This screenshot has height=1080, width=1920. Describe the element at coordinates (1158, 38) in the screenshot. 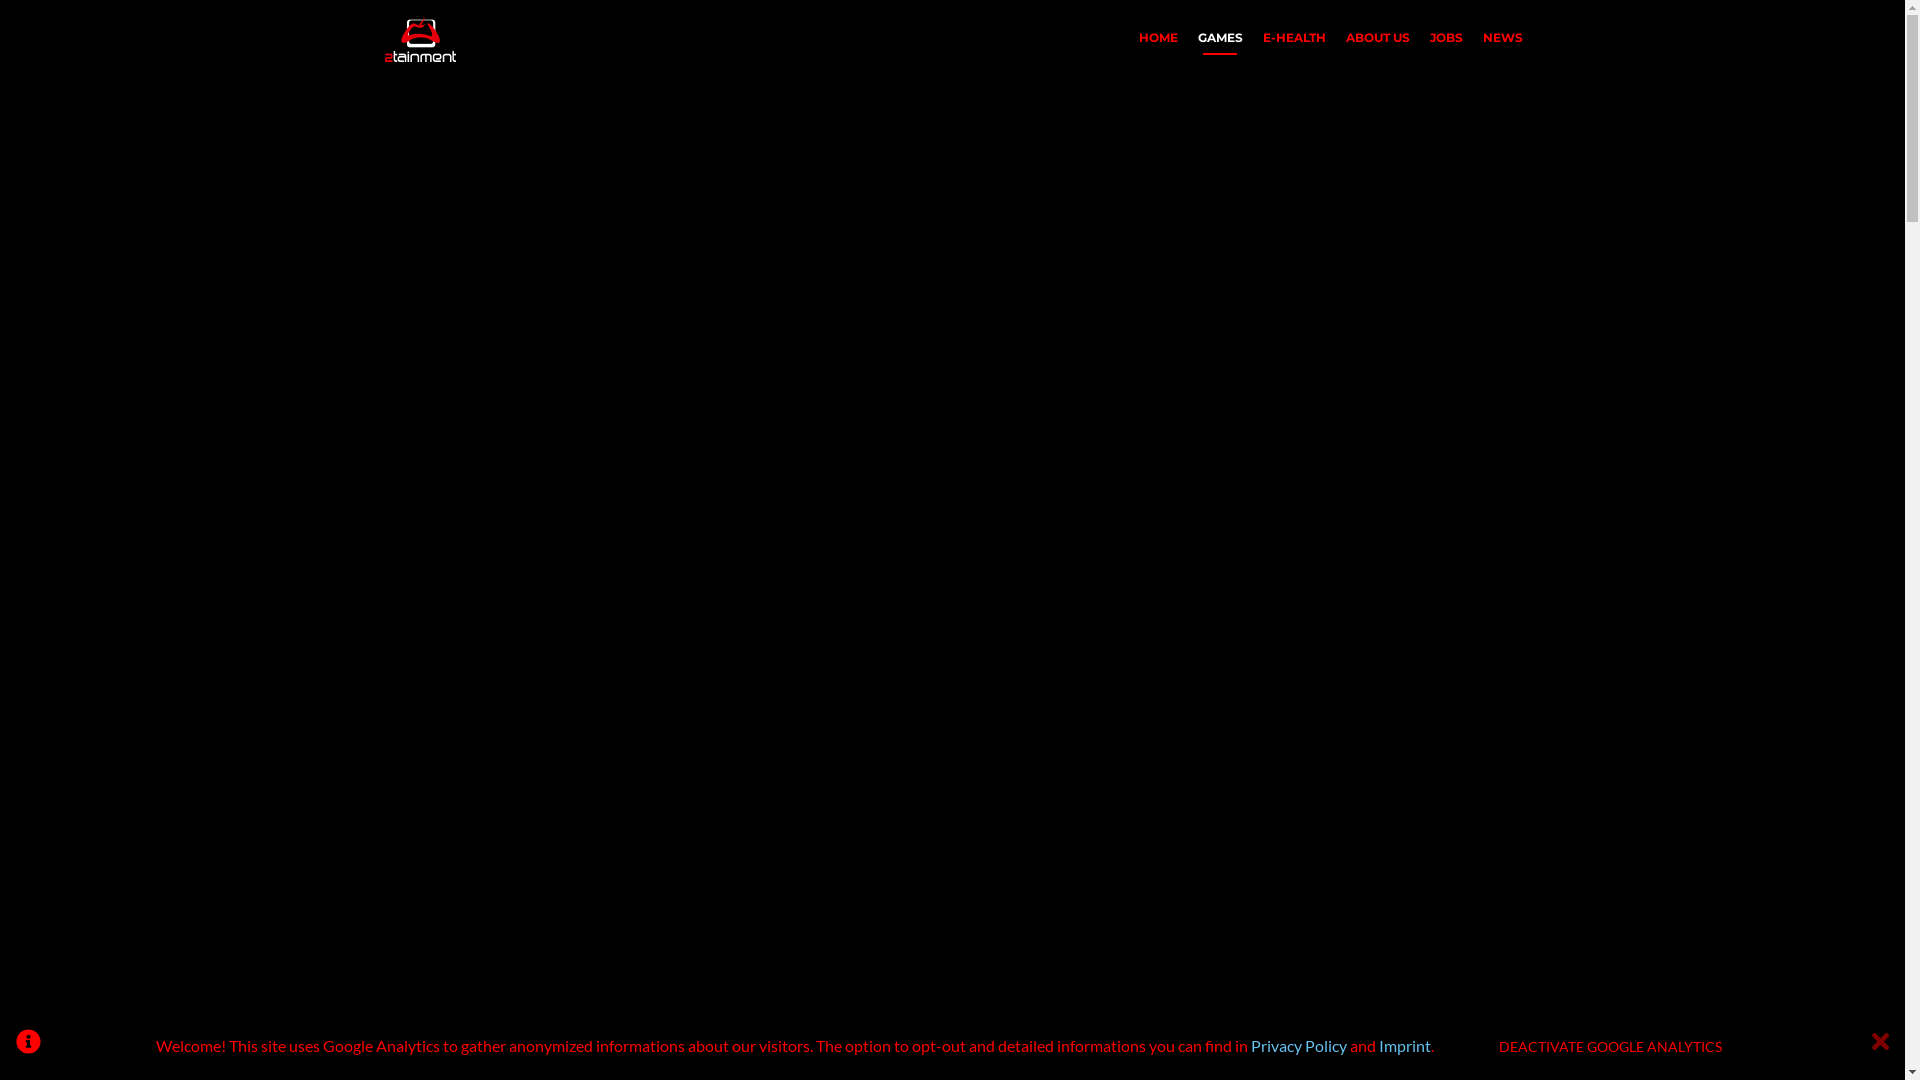

I see `HOME` at that location.